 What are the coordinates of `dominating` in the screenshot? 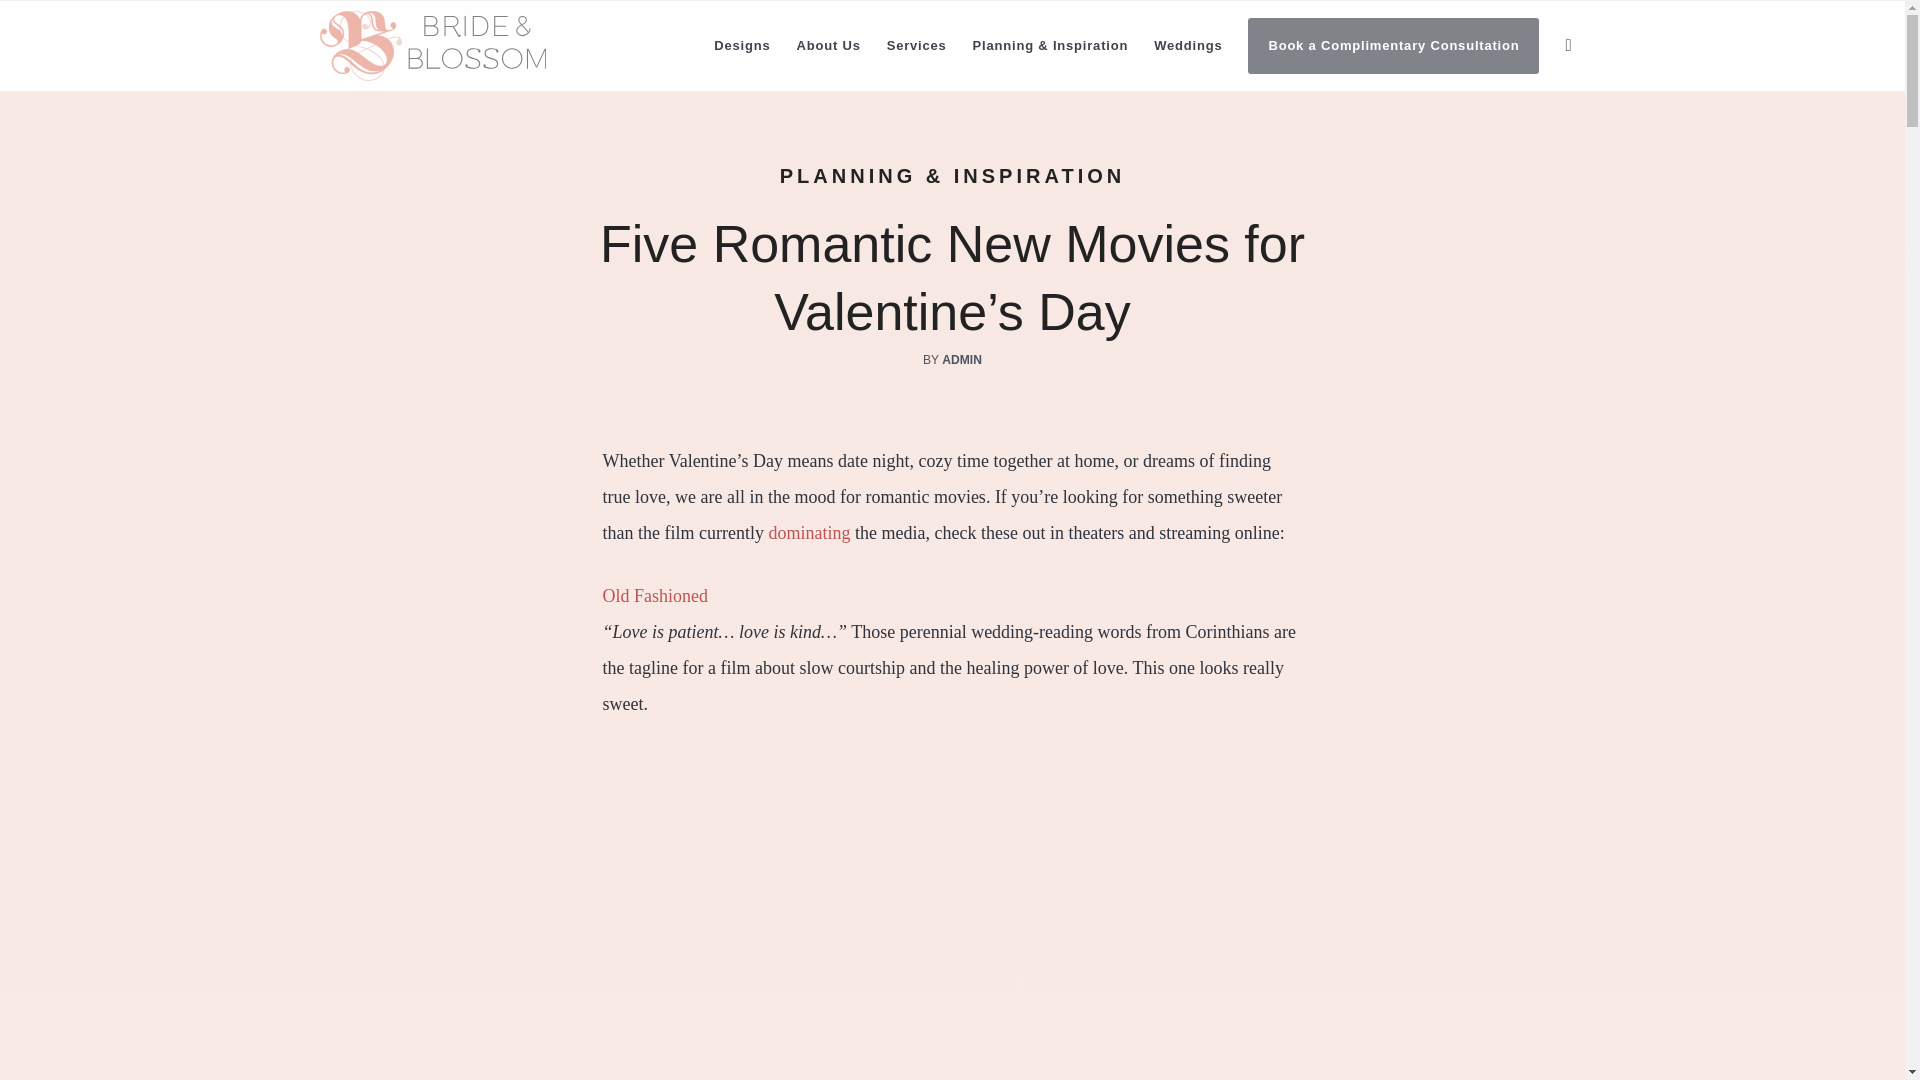 It's located at (809, 532).